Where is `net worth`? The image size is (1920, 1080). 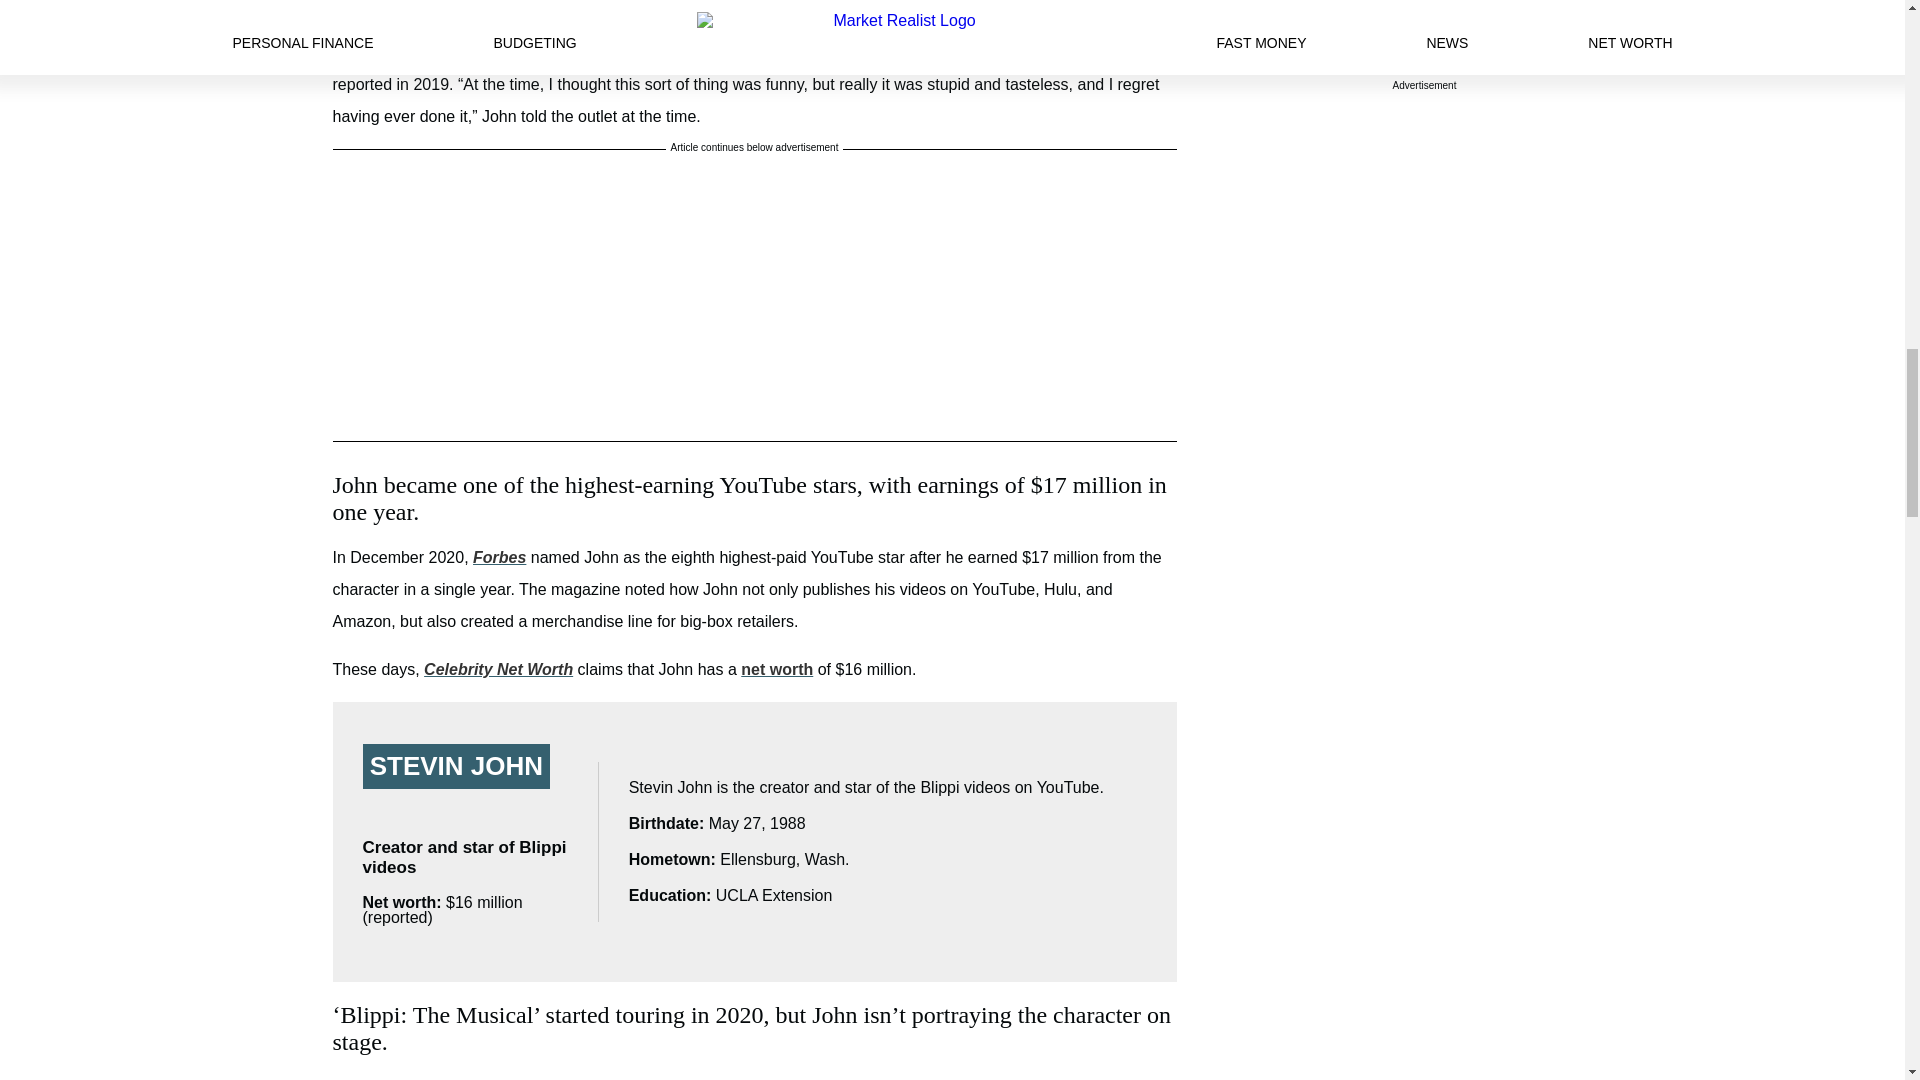
net worth is located at coordinates (776, 669).